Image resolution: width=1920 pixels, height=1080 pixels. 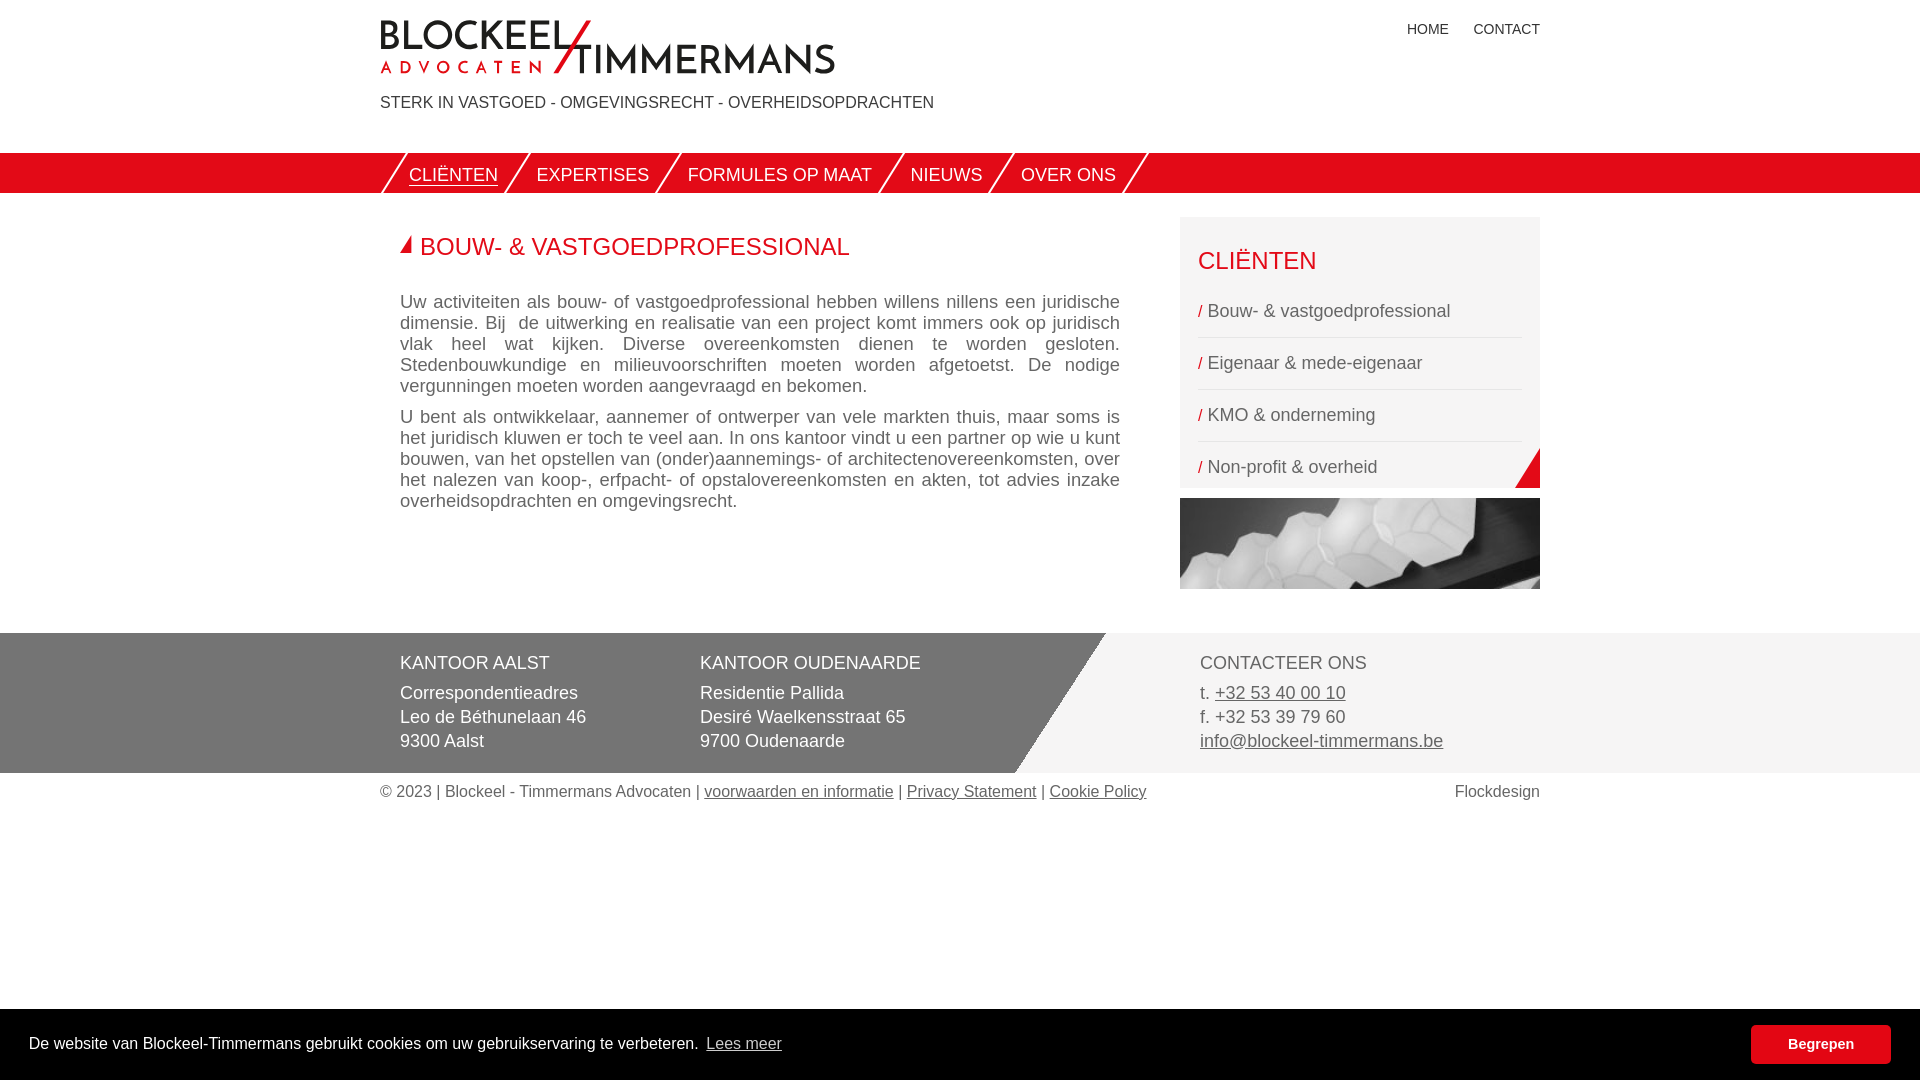 I want to click on Privacy Statement, so click(x=972, y=792).